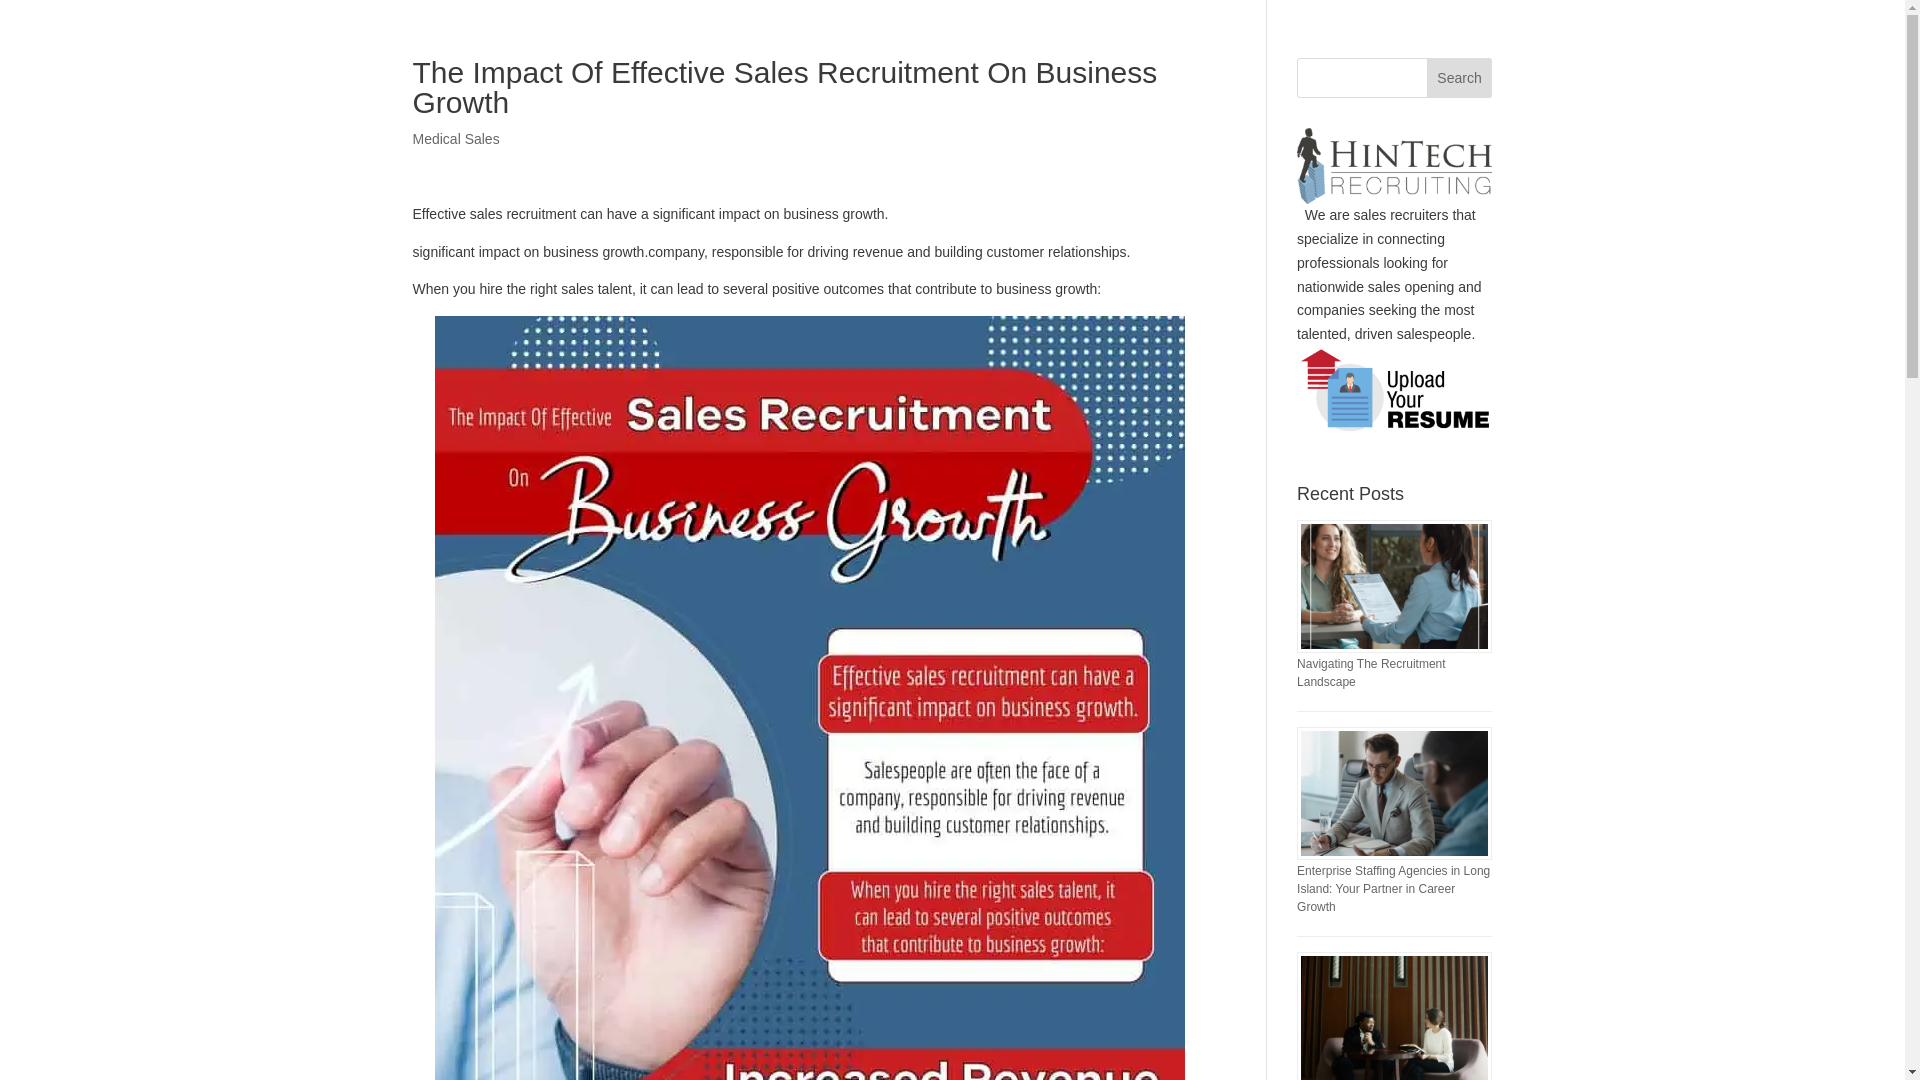  What do you see at coordinates (1460, 78) in the screenshot?
I see `Search` at bounding box center [1460, 78].